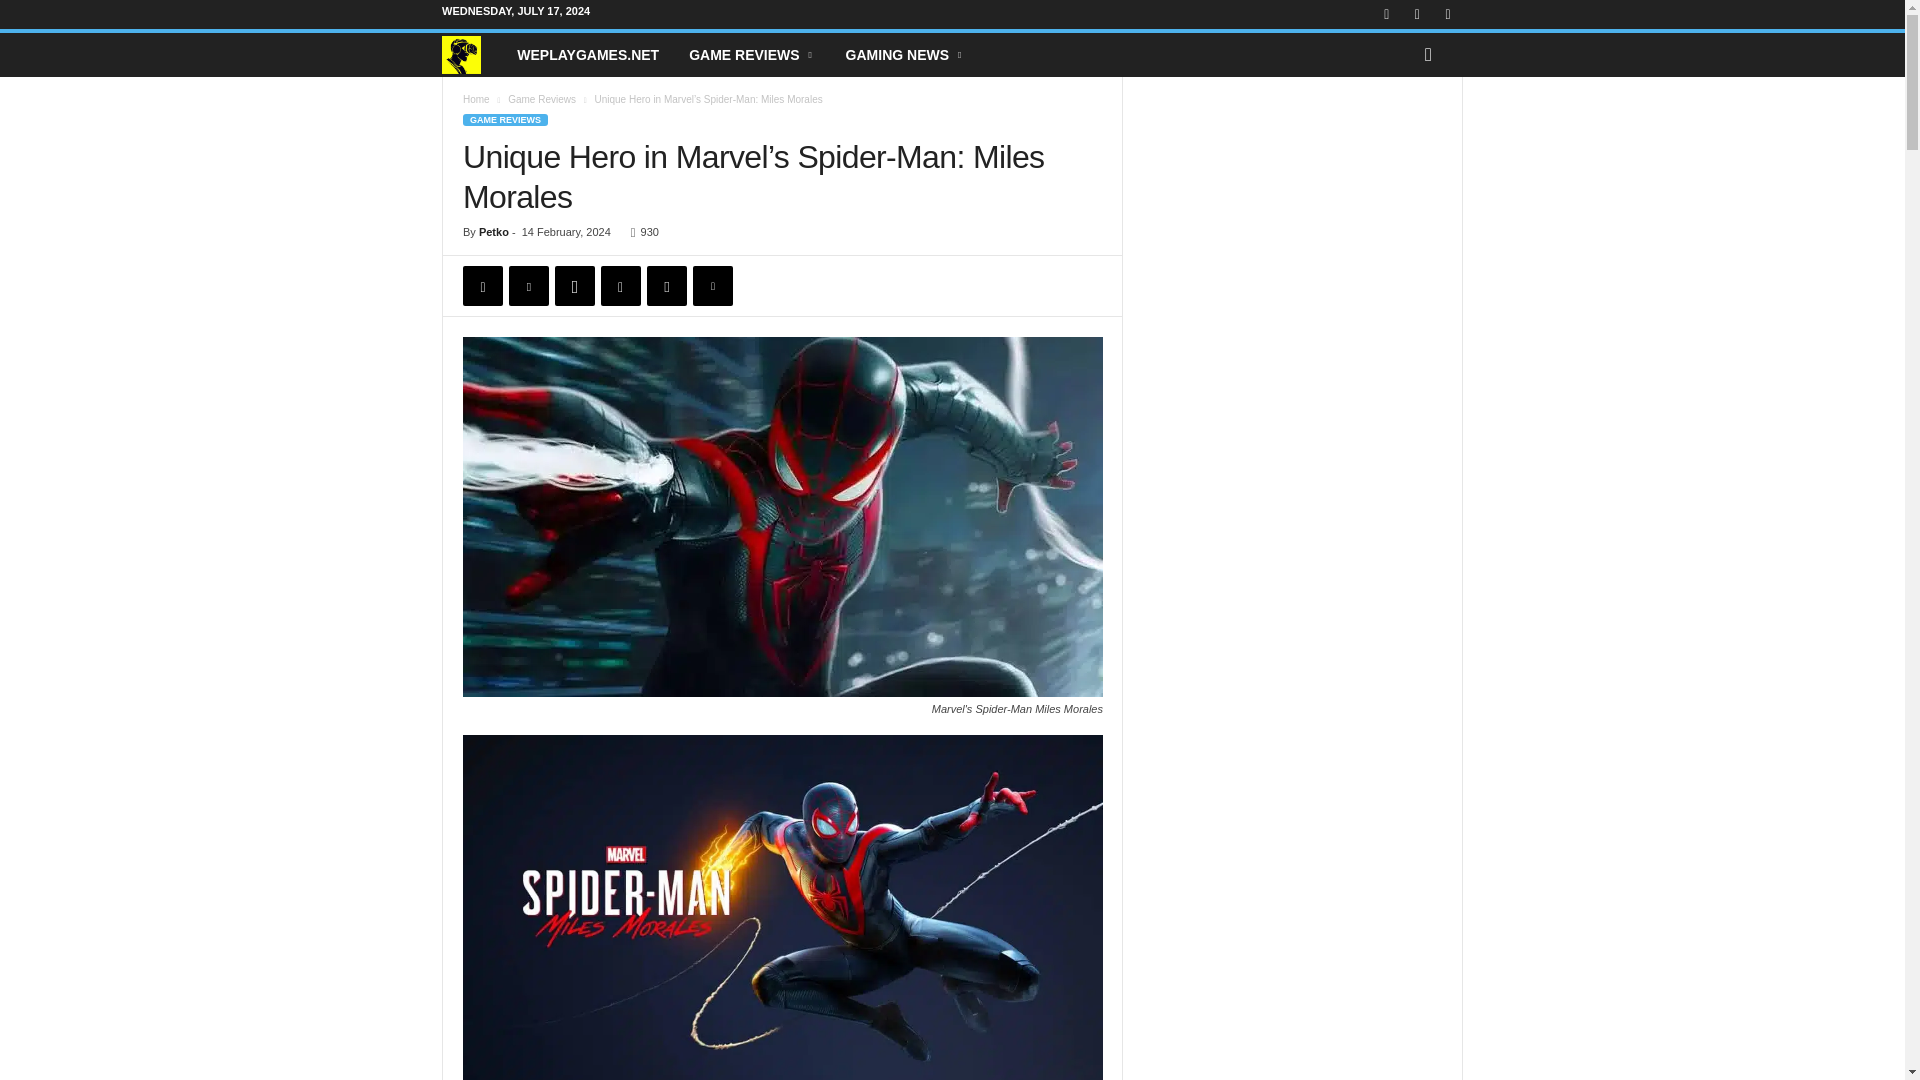 Image resolution: width=1920 pixels, height=1080 pixels. What do you see at coordinates (751, 54) in the screenshot?
I see `WePlayGames: Game Reviews` at bounding box center [751, 54].